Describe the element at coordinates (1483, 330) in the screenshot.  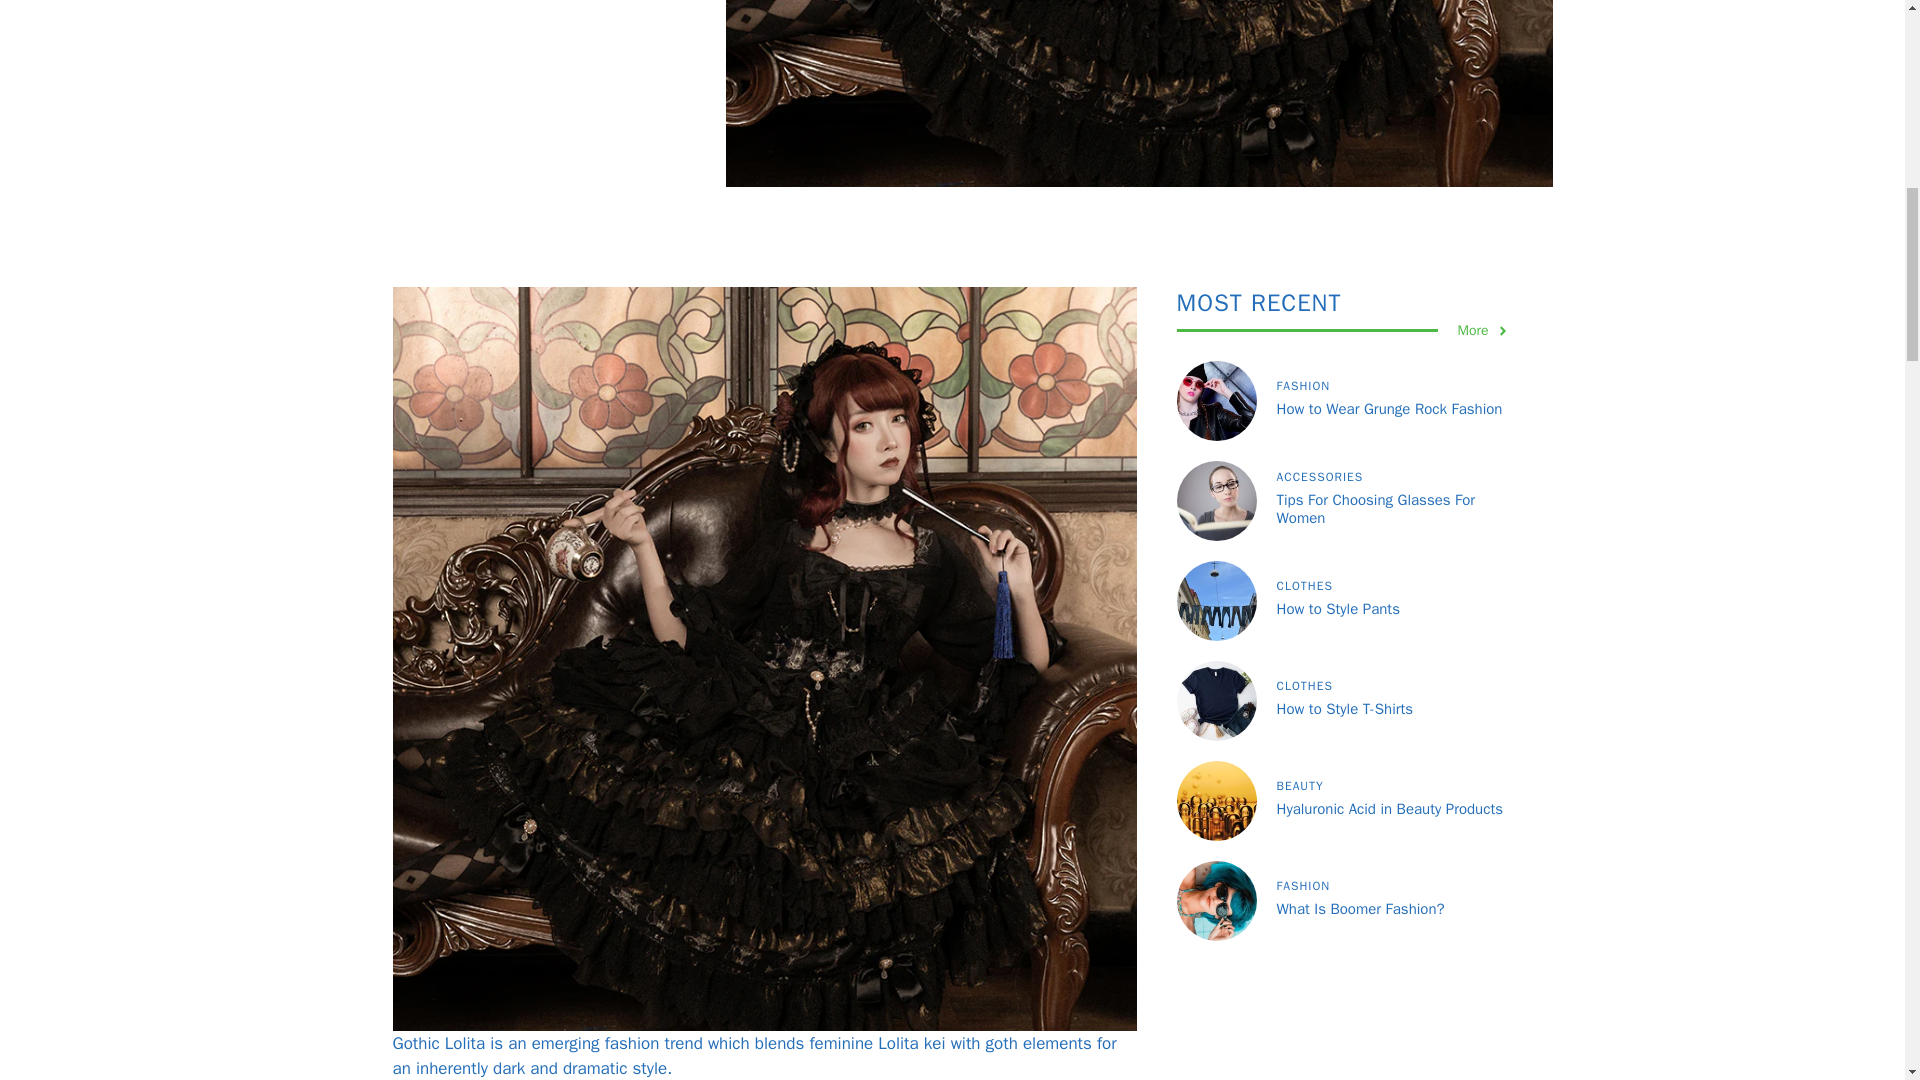
I see `More` at that location.